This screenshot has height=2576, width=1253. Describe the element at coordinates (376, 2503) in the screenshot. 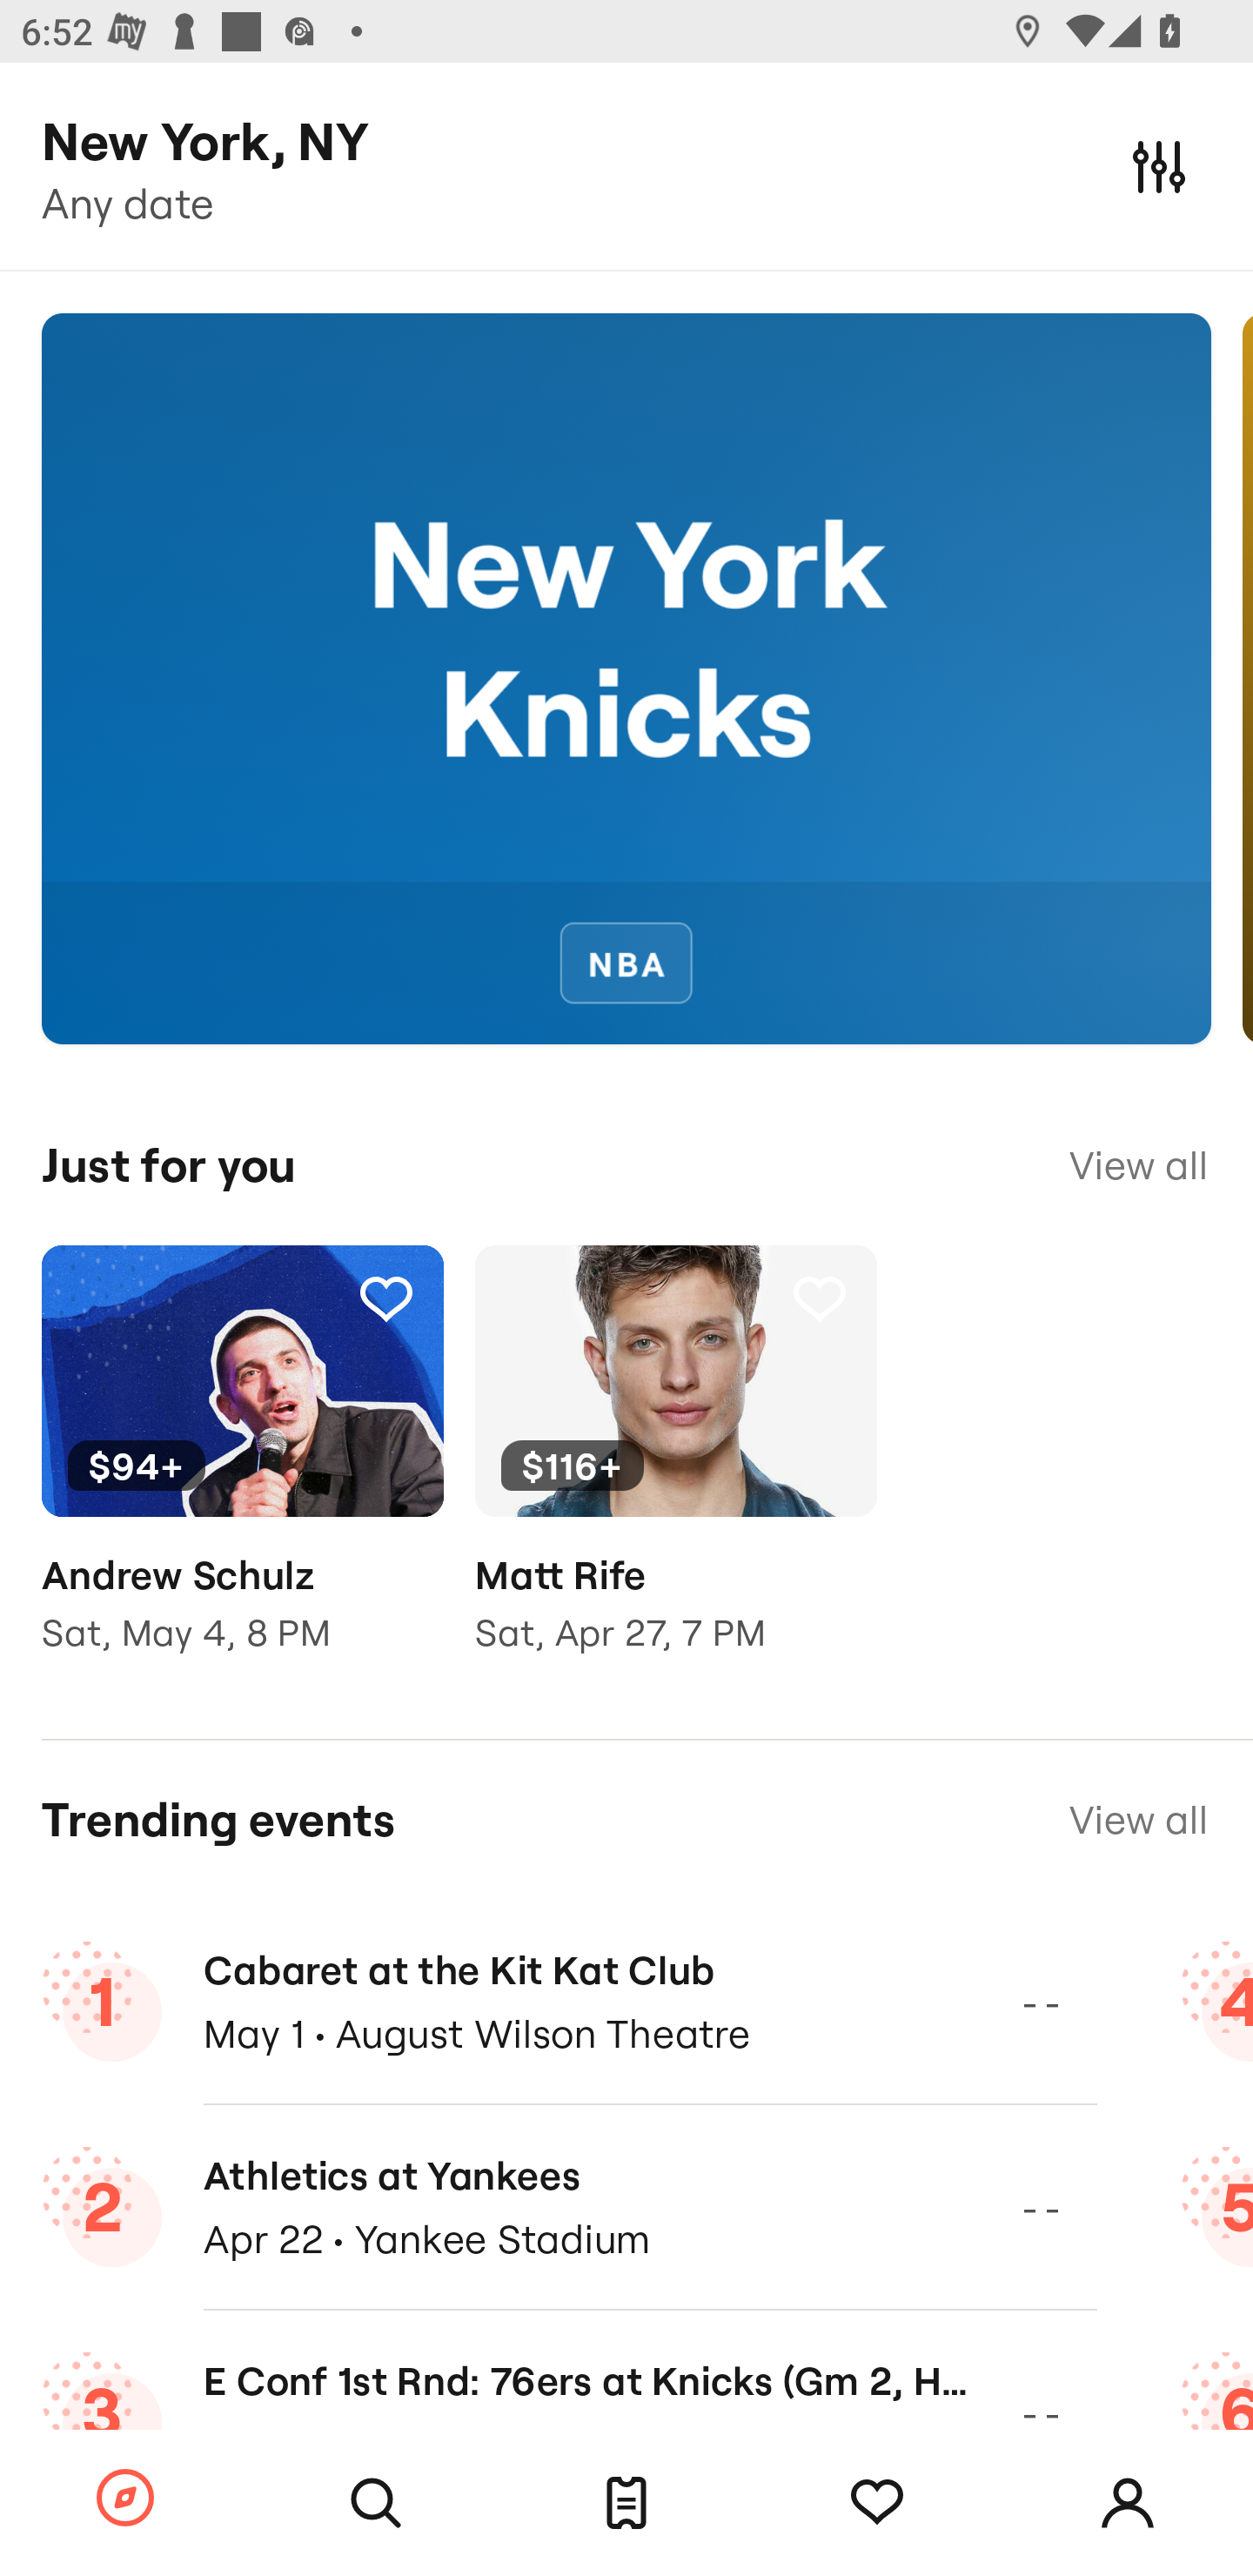

I see `Search` at that location.